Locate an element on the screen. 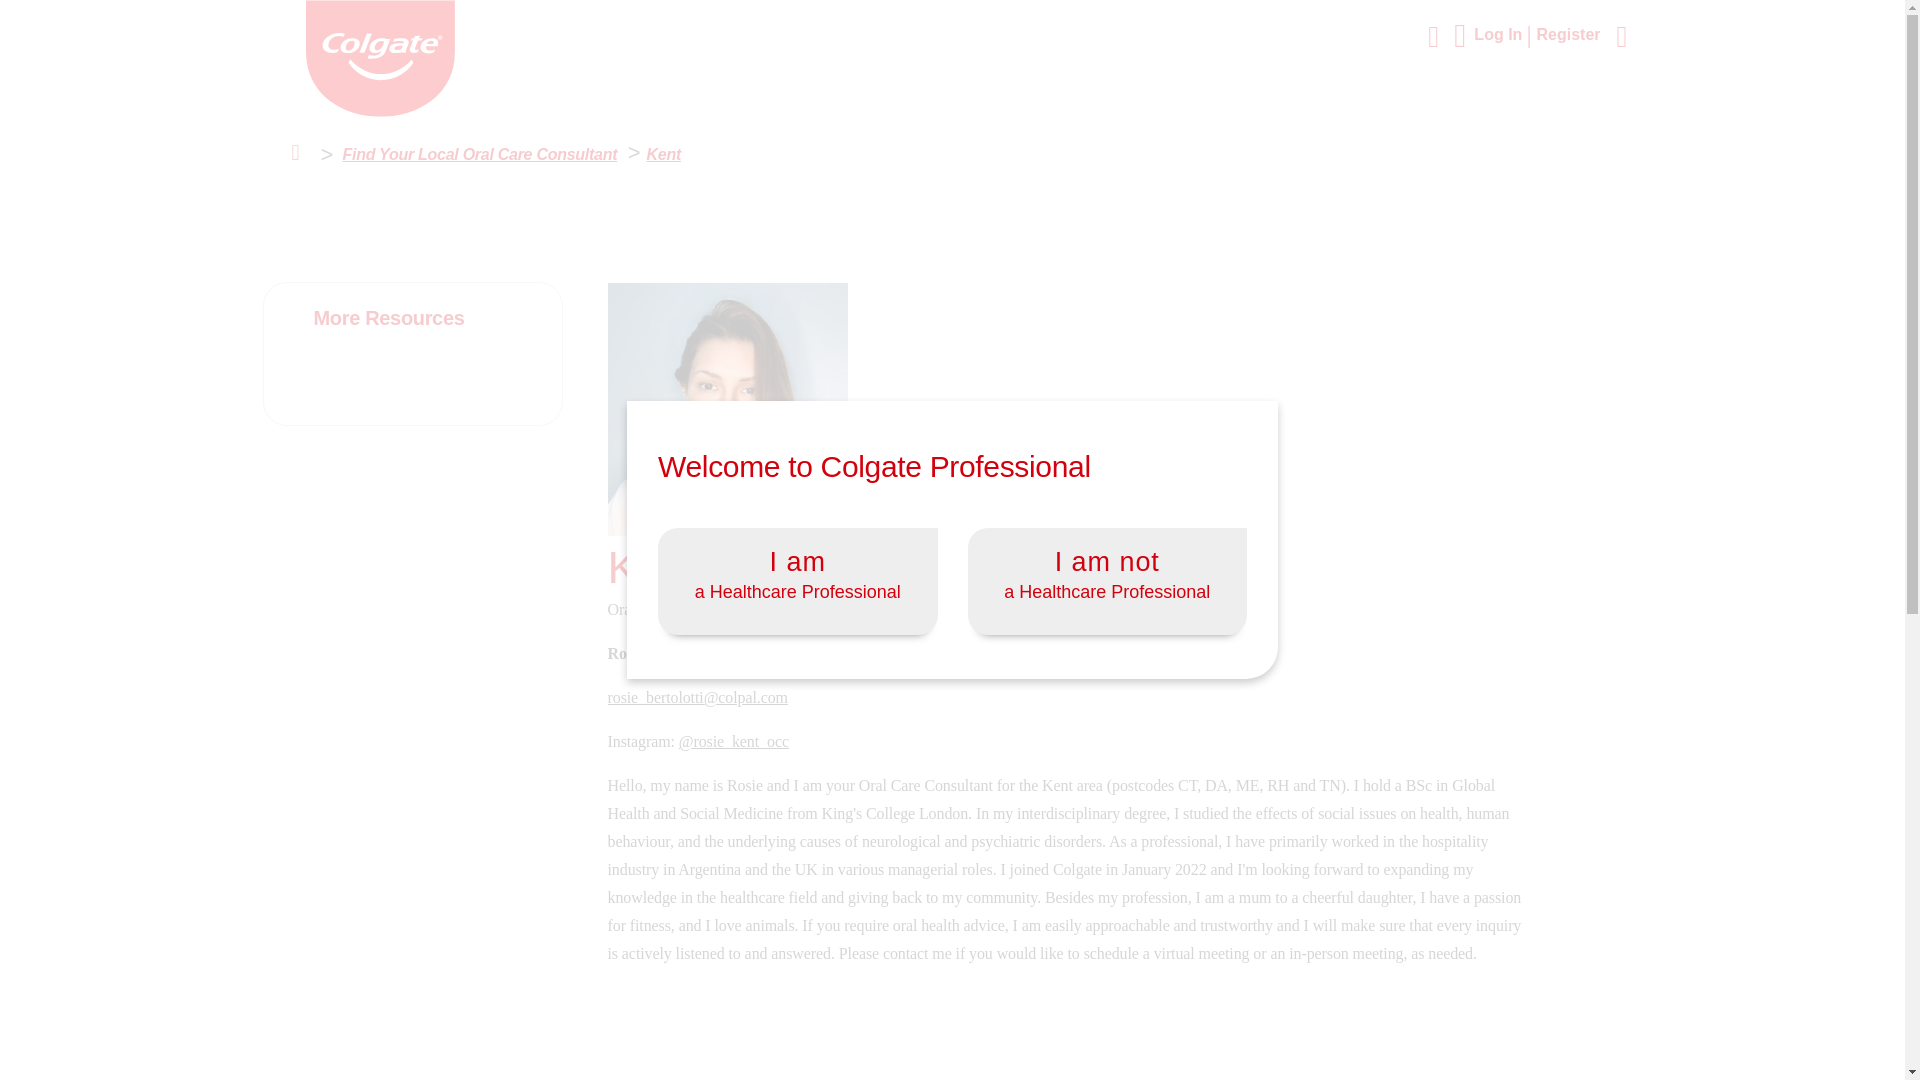 The image size is (1920, 1080). Rosie Berltolotti resize is located at coordinates (728, 408).